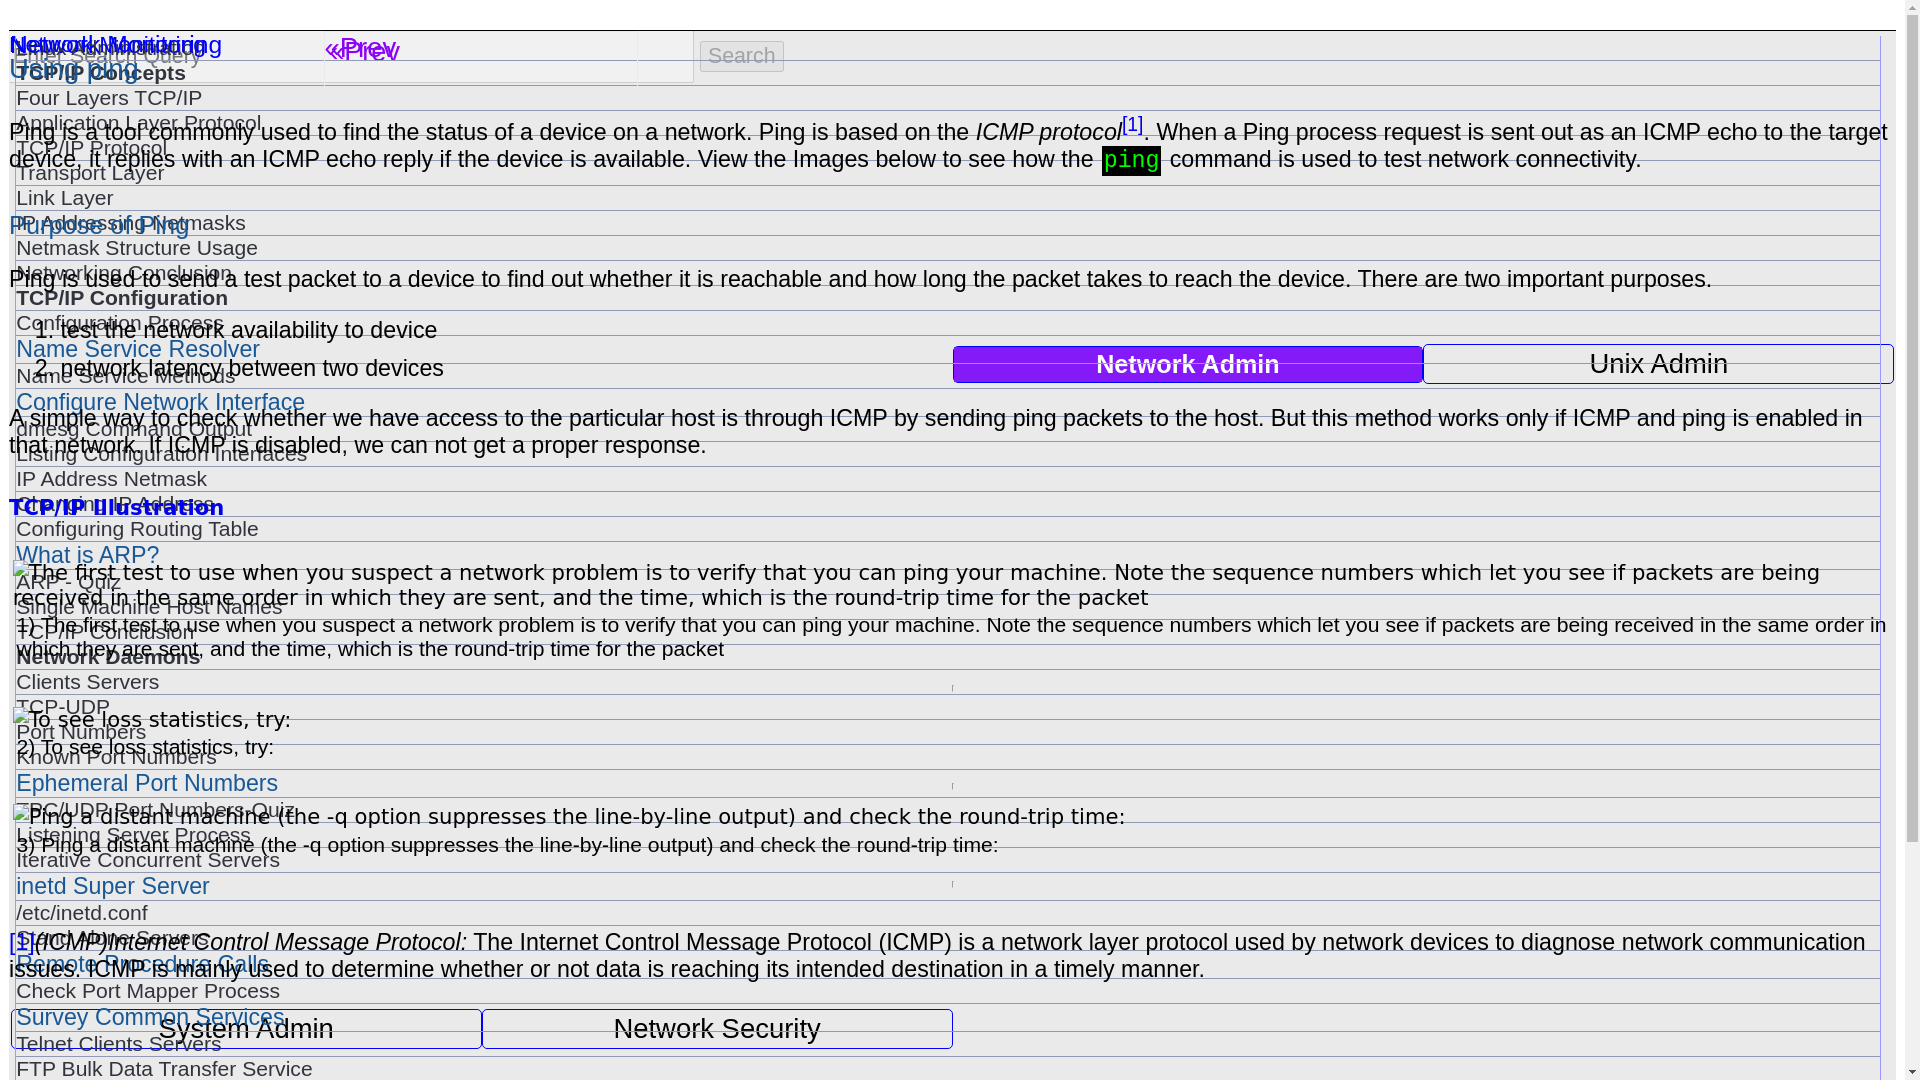  What do you see at coordinates (947, 834) in the screenshot?
I see `Listening Server Process` at bounding box center [947, 834].